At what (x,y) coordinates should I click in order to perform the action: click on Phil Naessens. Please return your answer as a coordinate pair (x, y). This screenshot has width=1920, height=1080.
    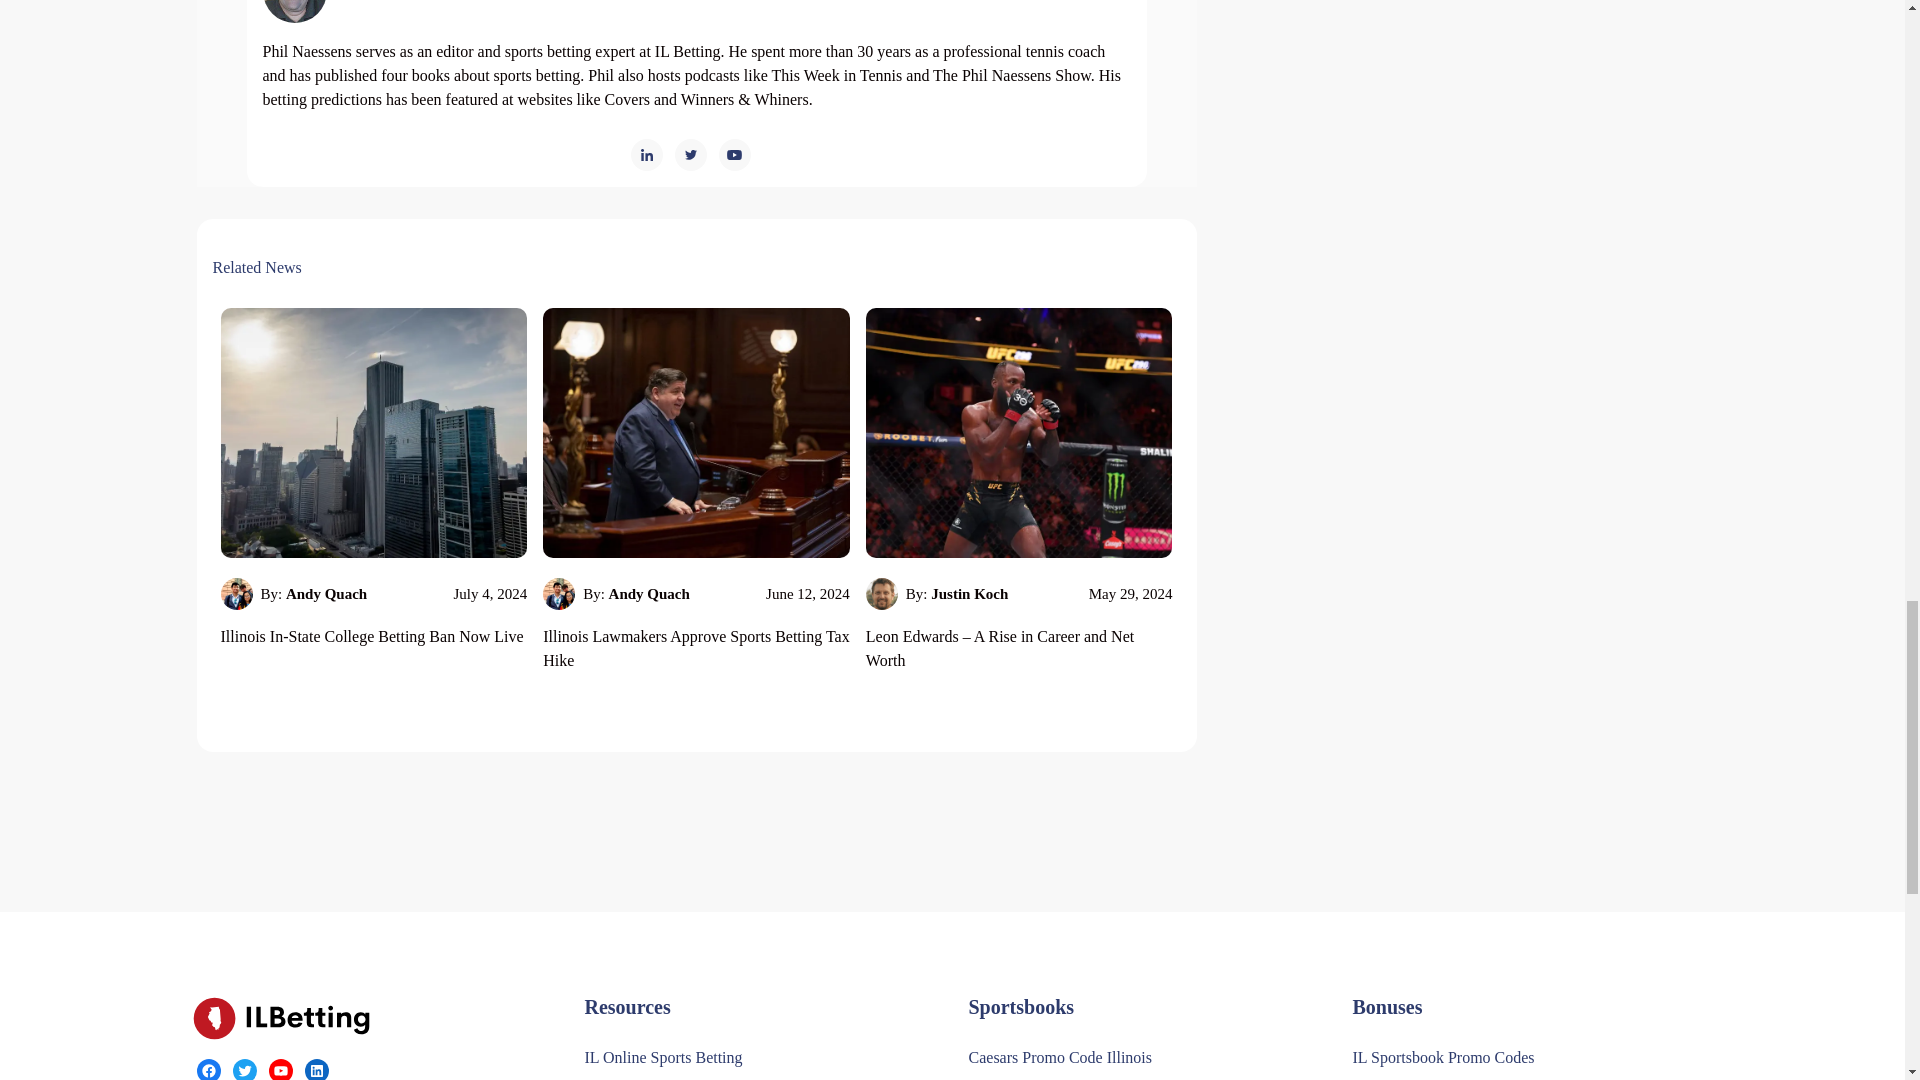
    Looking at the image, I should click on (402, 12).